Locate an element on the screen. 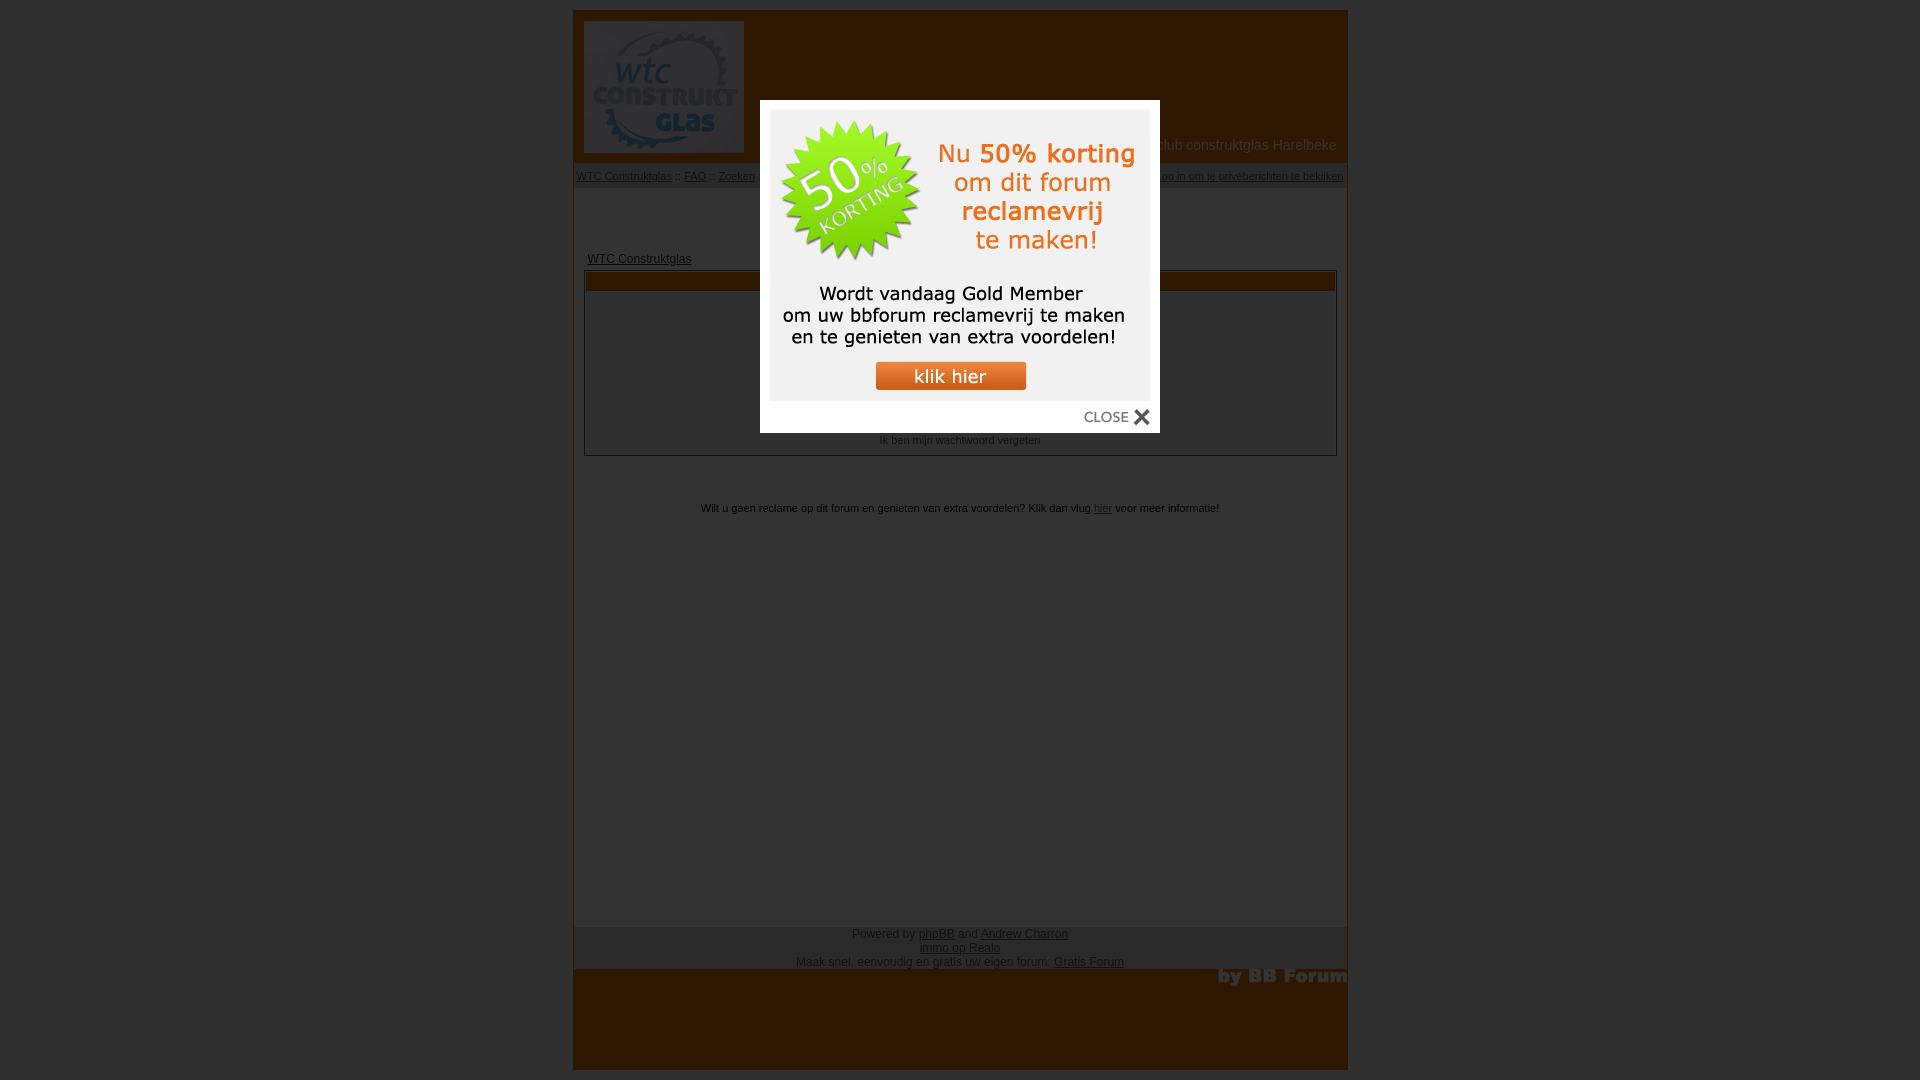  hier is located at coordinates (1103, 508).